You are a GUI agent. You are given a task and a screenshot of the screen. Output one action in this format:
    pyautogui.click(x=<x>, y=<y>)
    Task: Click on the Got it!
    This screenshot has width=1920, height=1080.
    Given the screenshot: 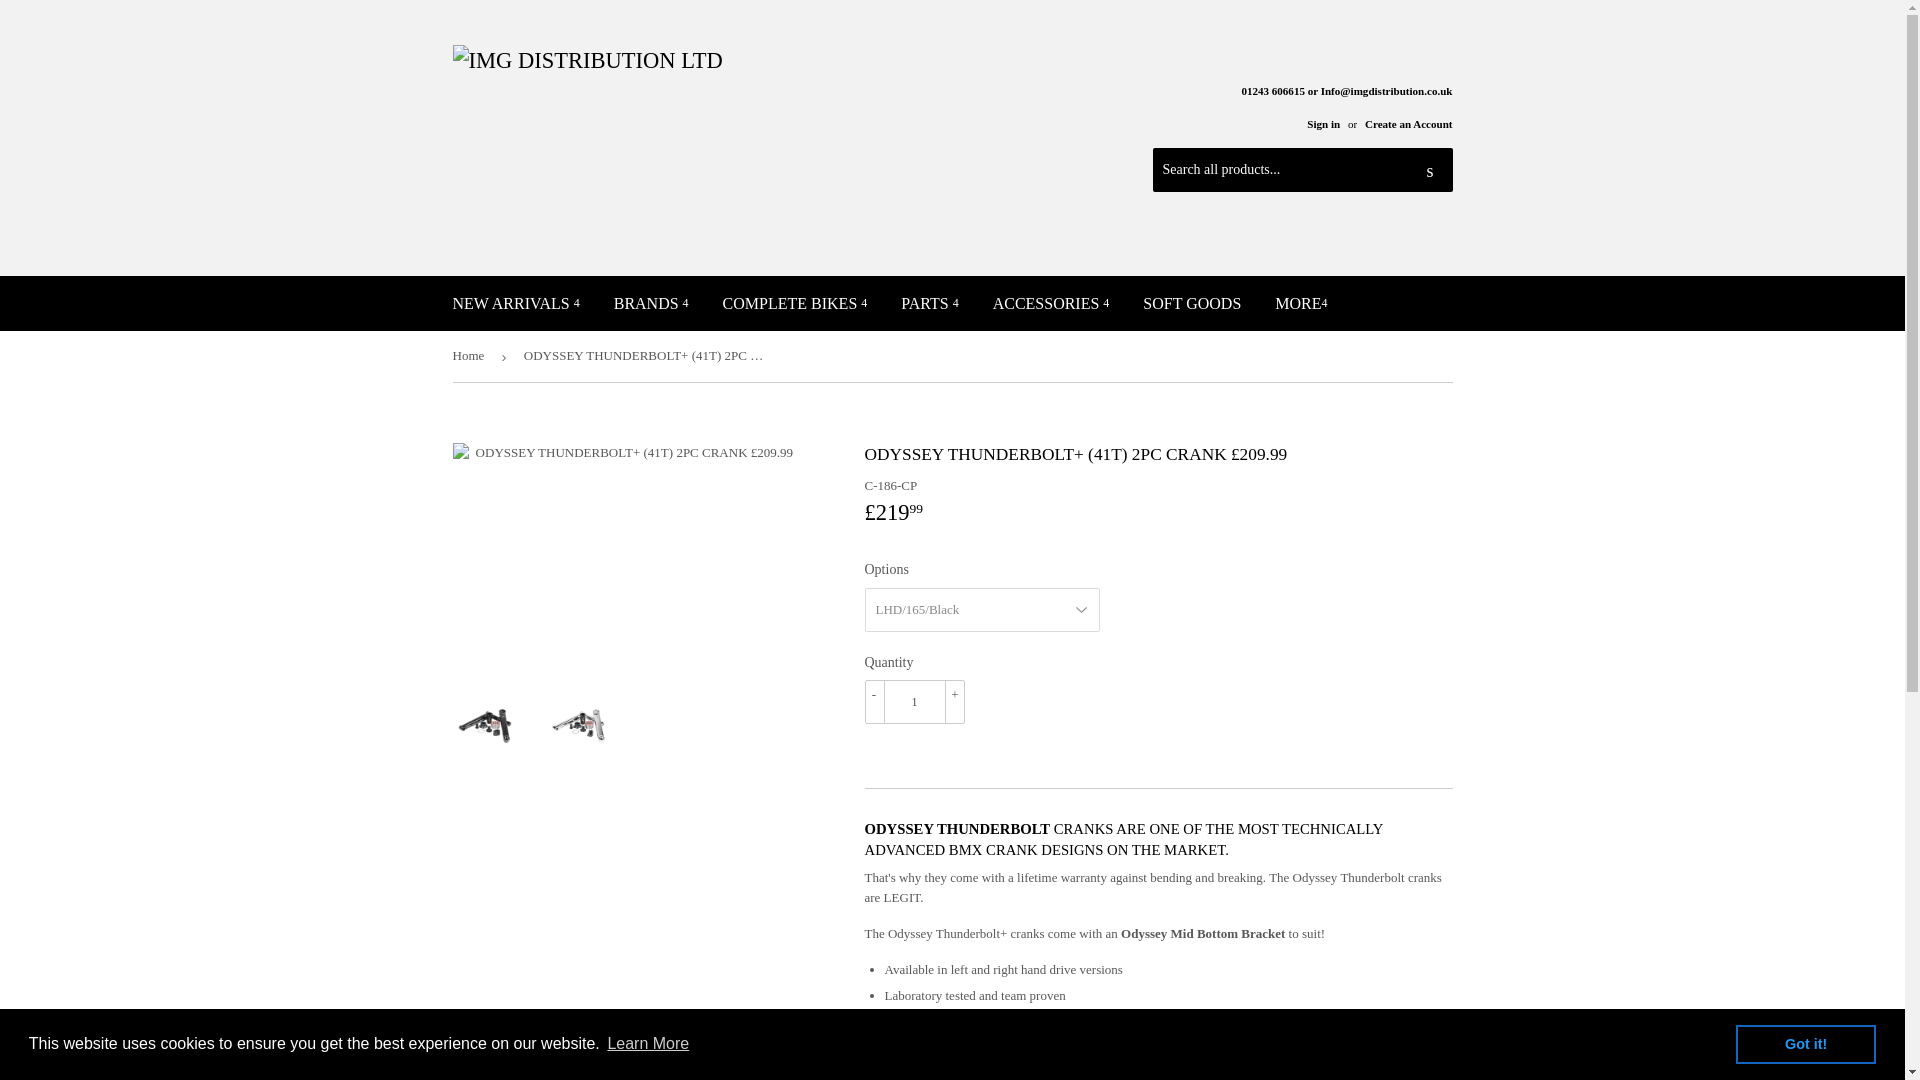 What is the action you would take?
    pyautogui.click(x=1805, y=1043)
    